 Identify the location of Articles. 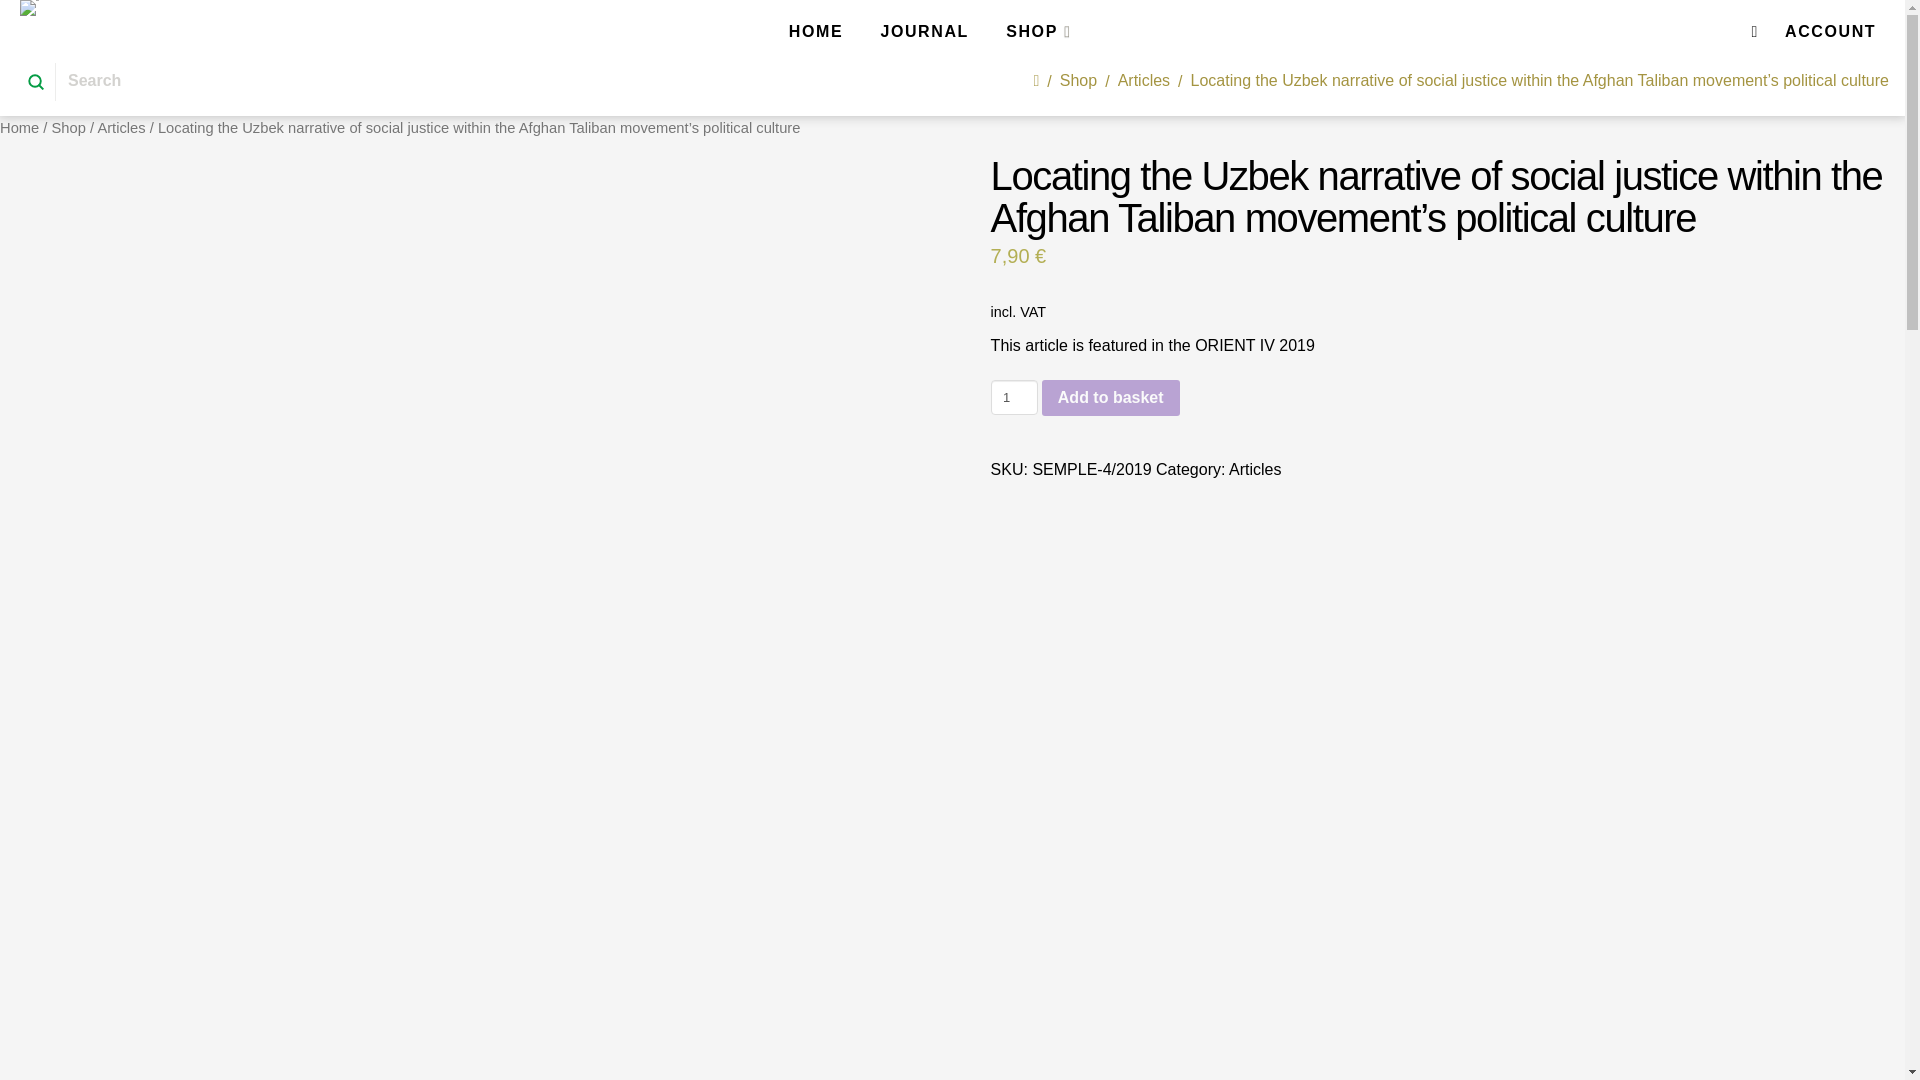
(121, 128).